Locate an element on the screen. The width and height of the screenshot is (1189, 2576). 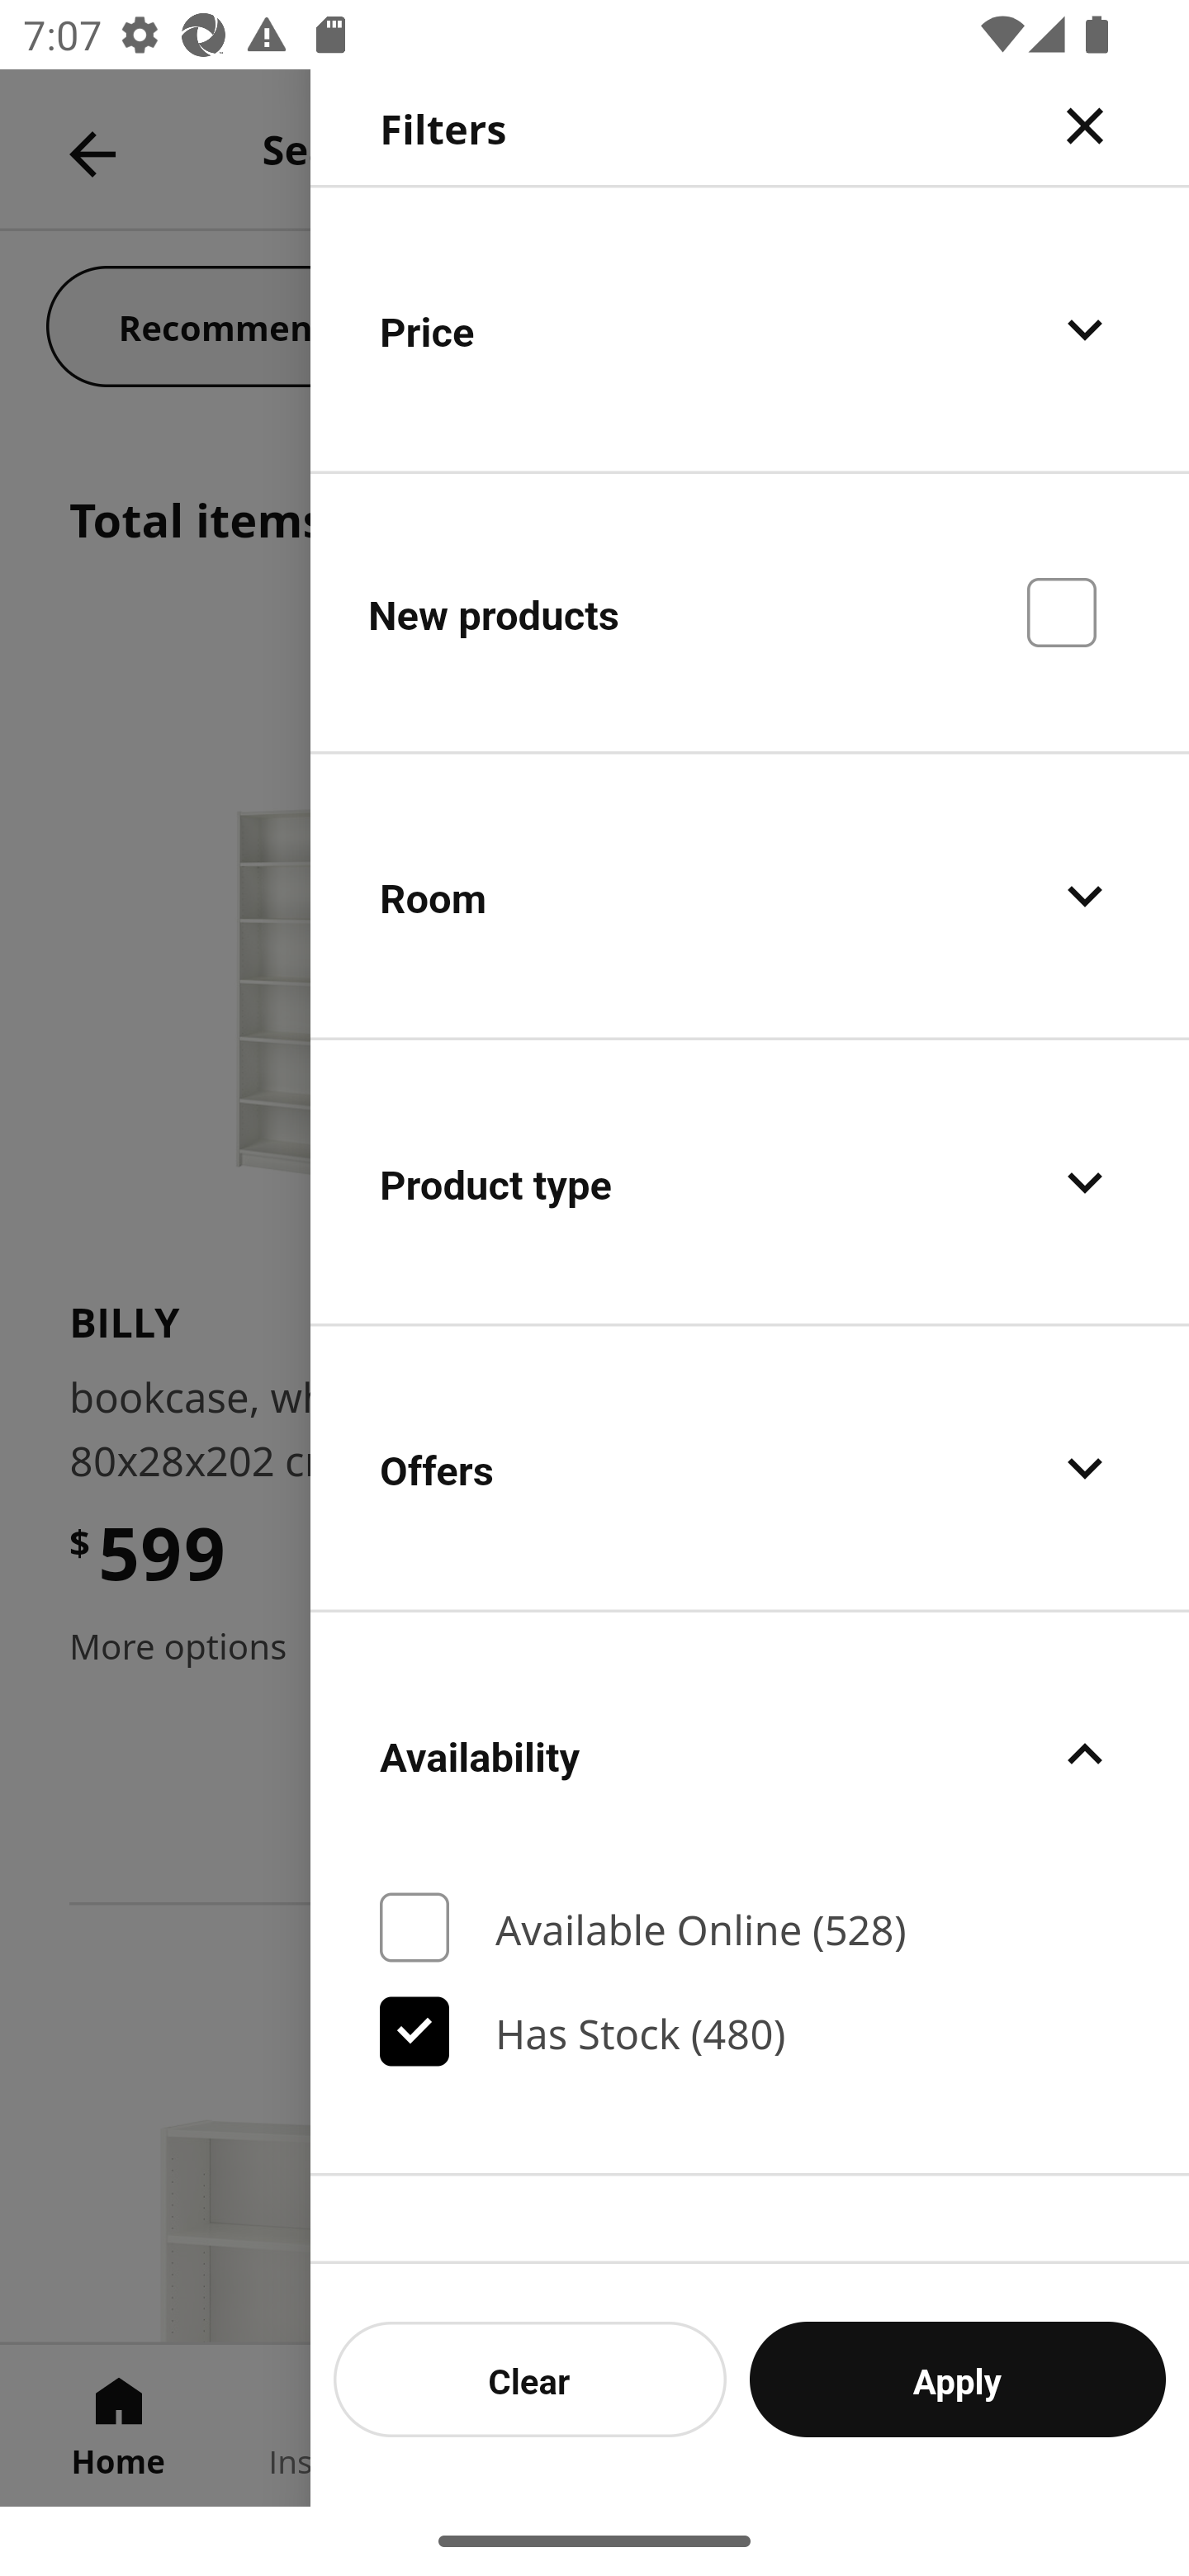
Available Online (528) is located at coordinates (750, 1928).